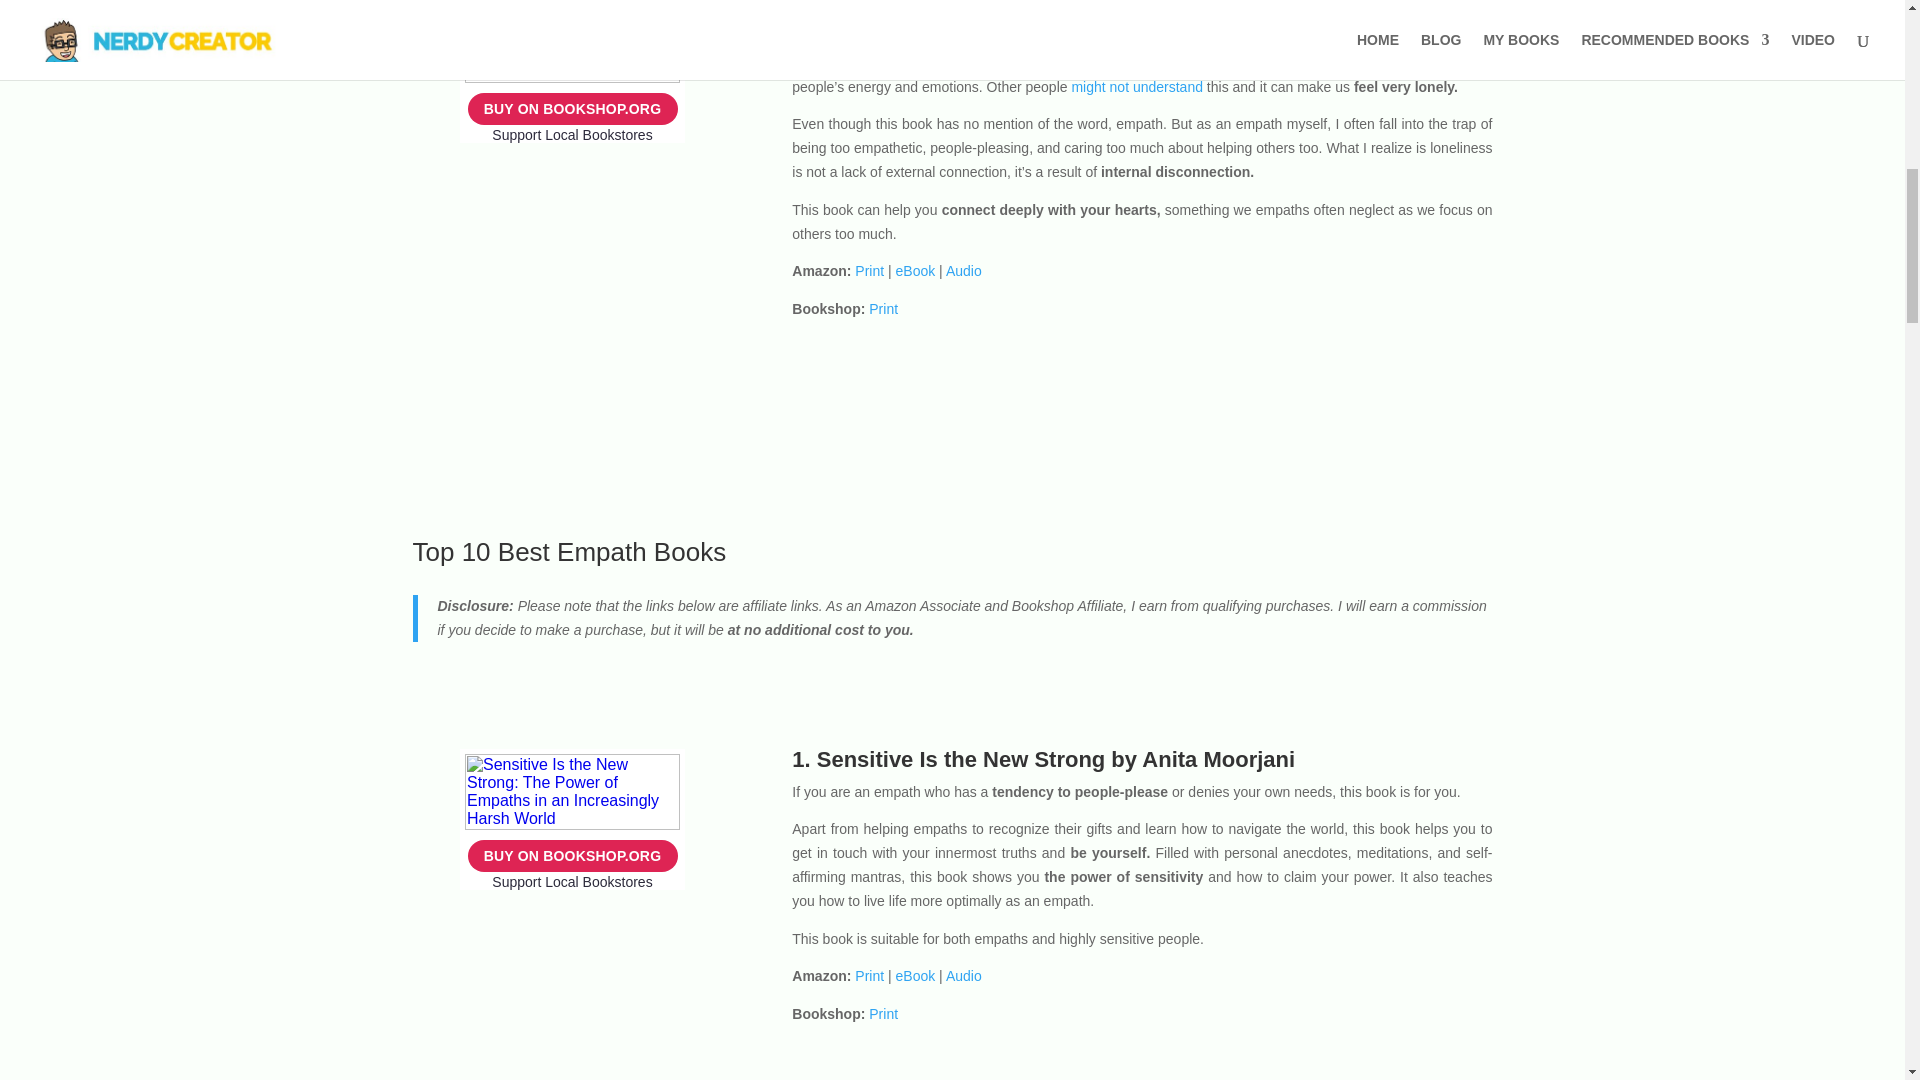 The image size is (1920, 1080). Describe the element at coordinates (868, 270) in the screenshot. I see `Print` at that location.